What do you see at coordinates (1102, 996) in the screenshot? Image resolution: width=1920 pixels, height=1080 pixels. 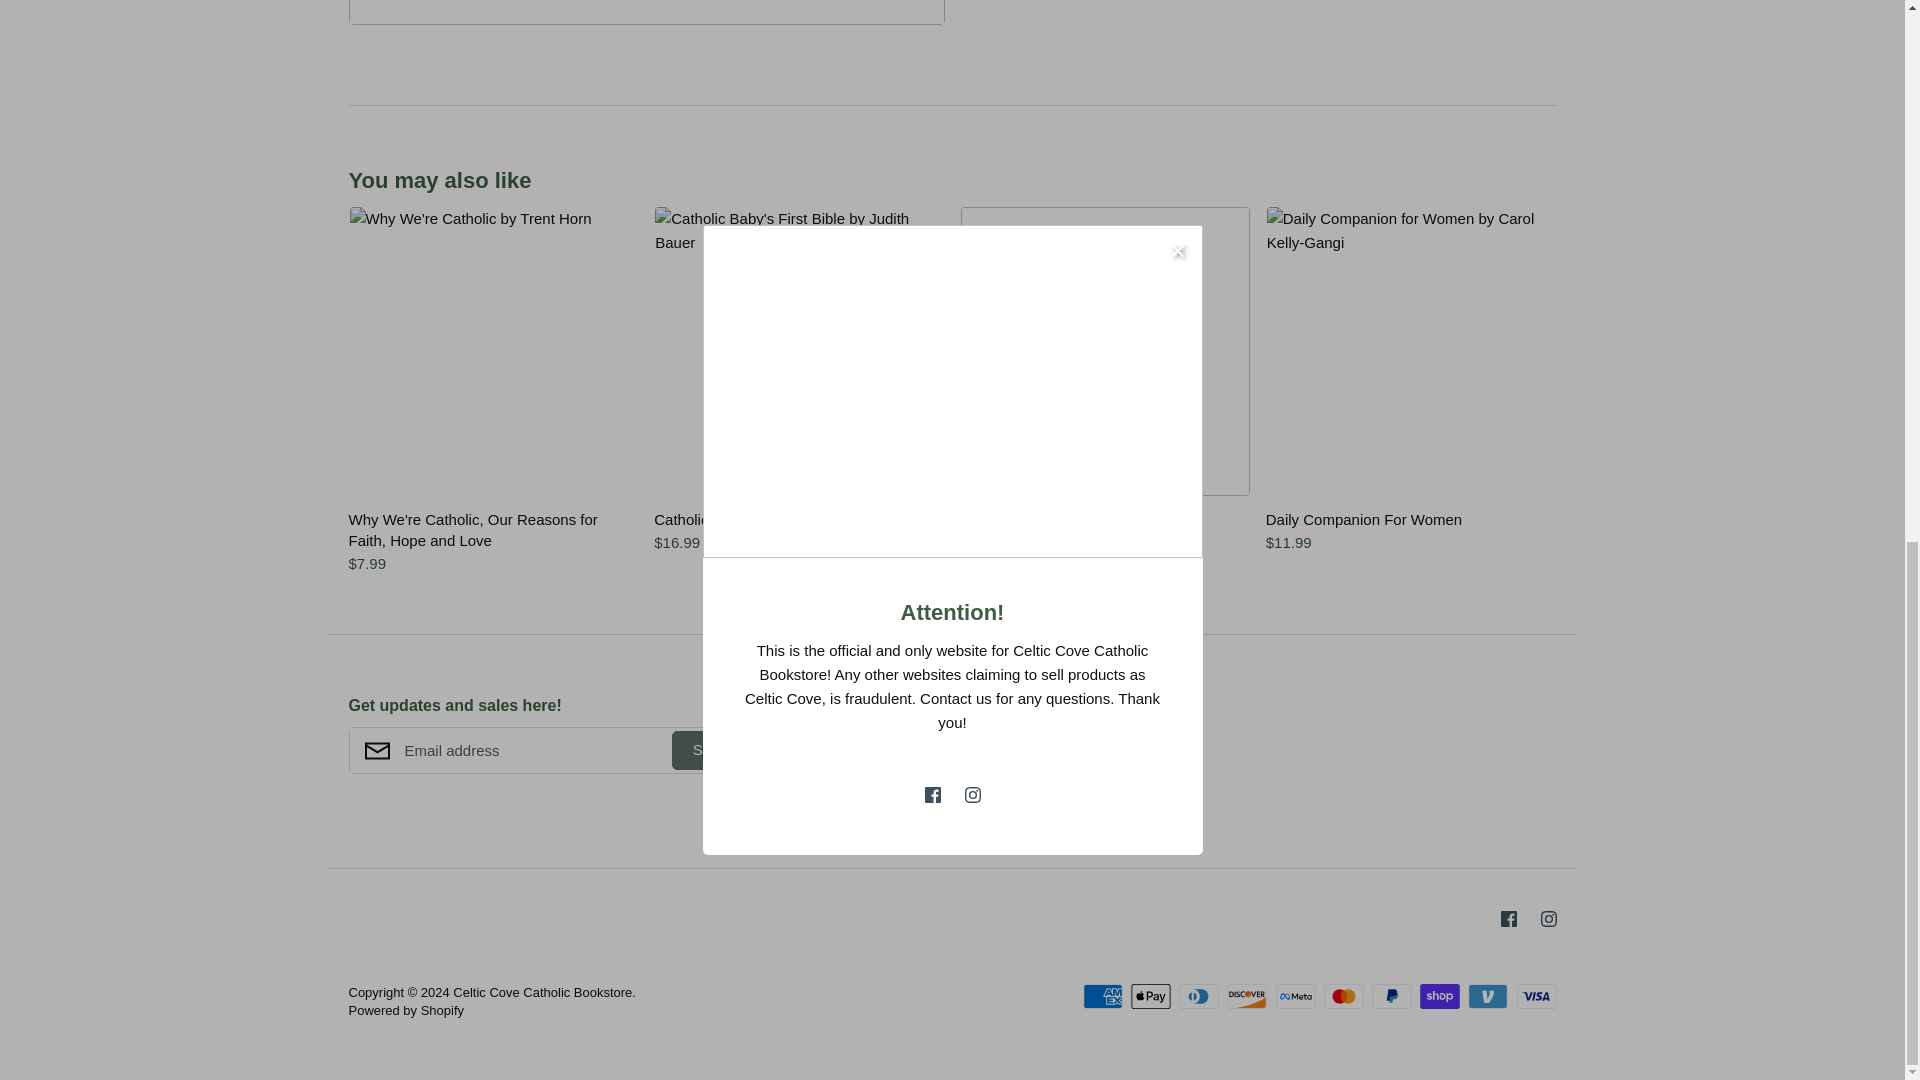 I see `American Express` at bounding box center [1102, 996].